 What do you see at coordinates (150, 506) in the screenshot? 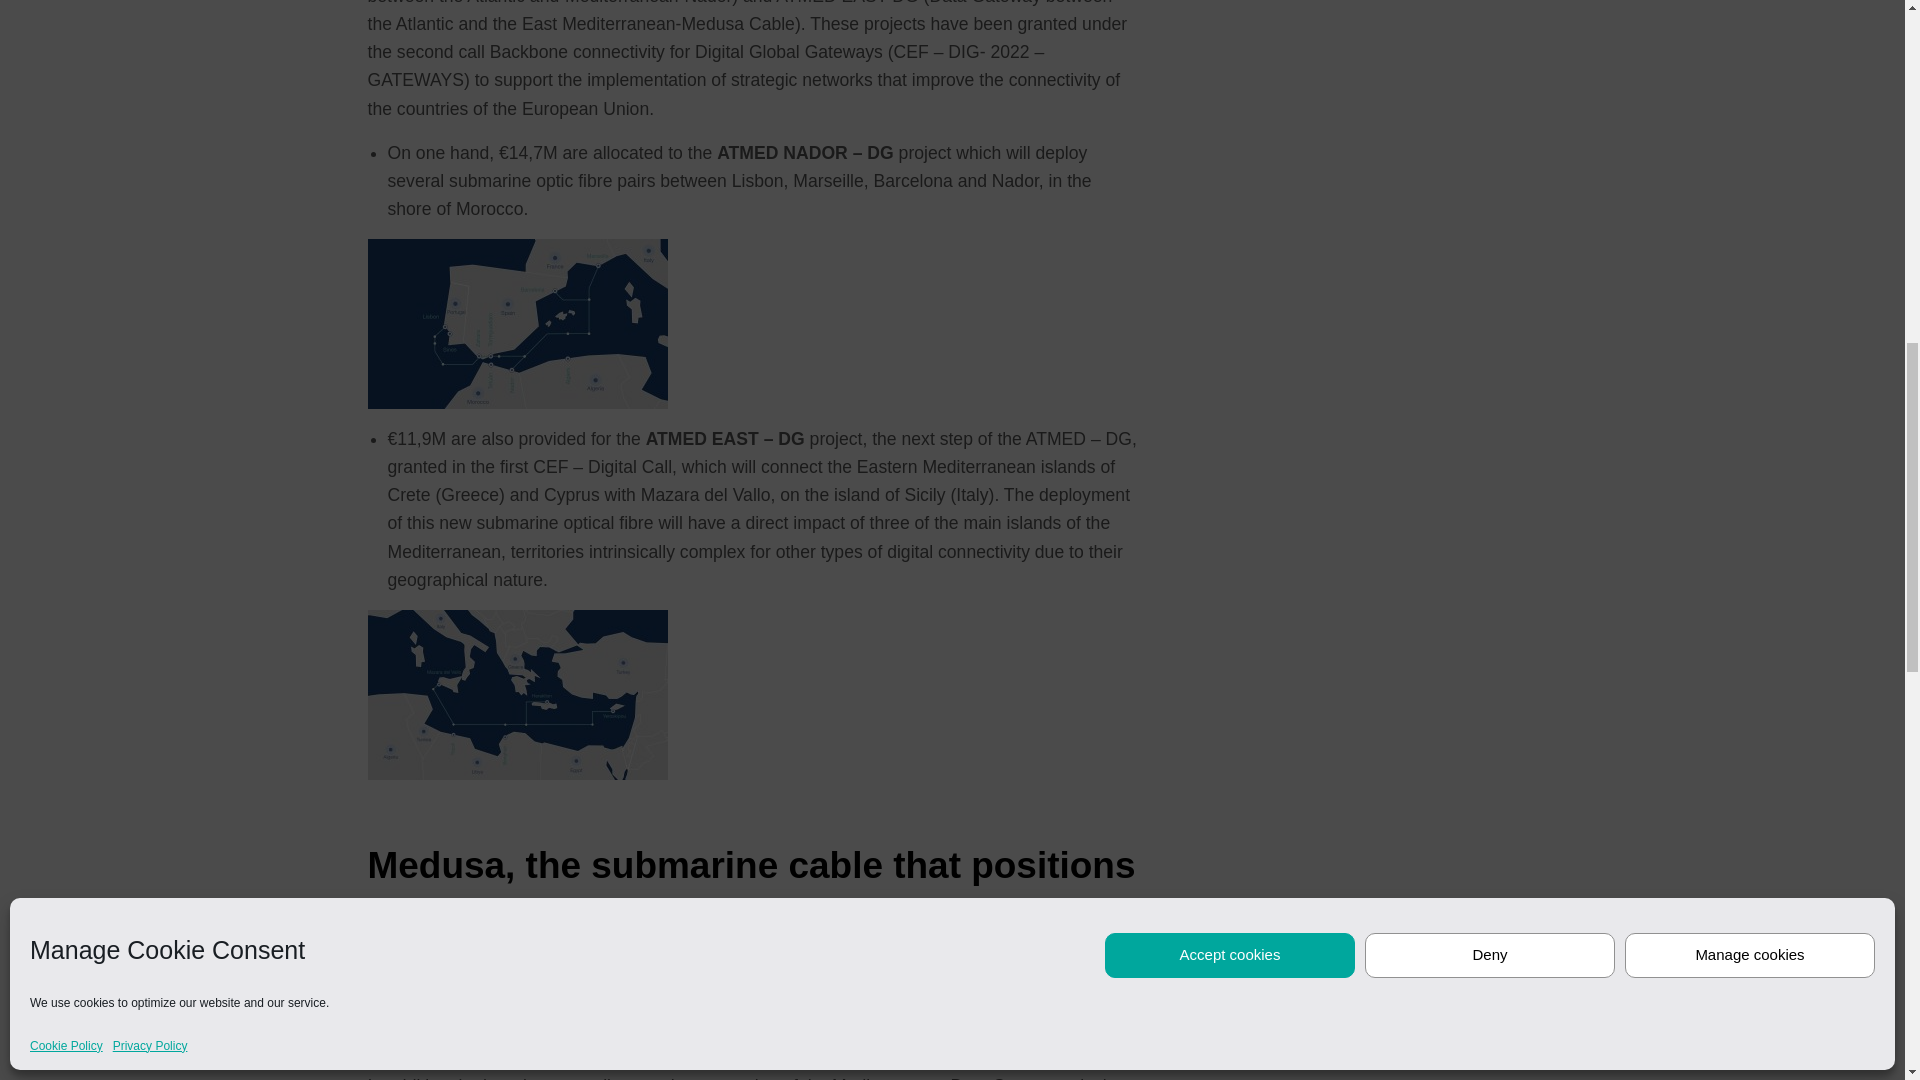
I see `Privacy Policy` at bounding box center [150, 506].